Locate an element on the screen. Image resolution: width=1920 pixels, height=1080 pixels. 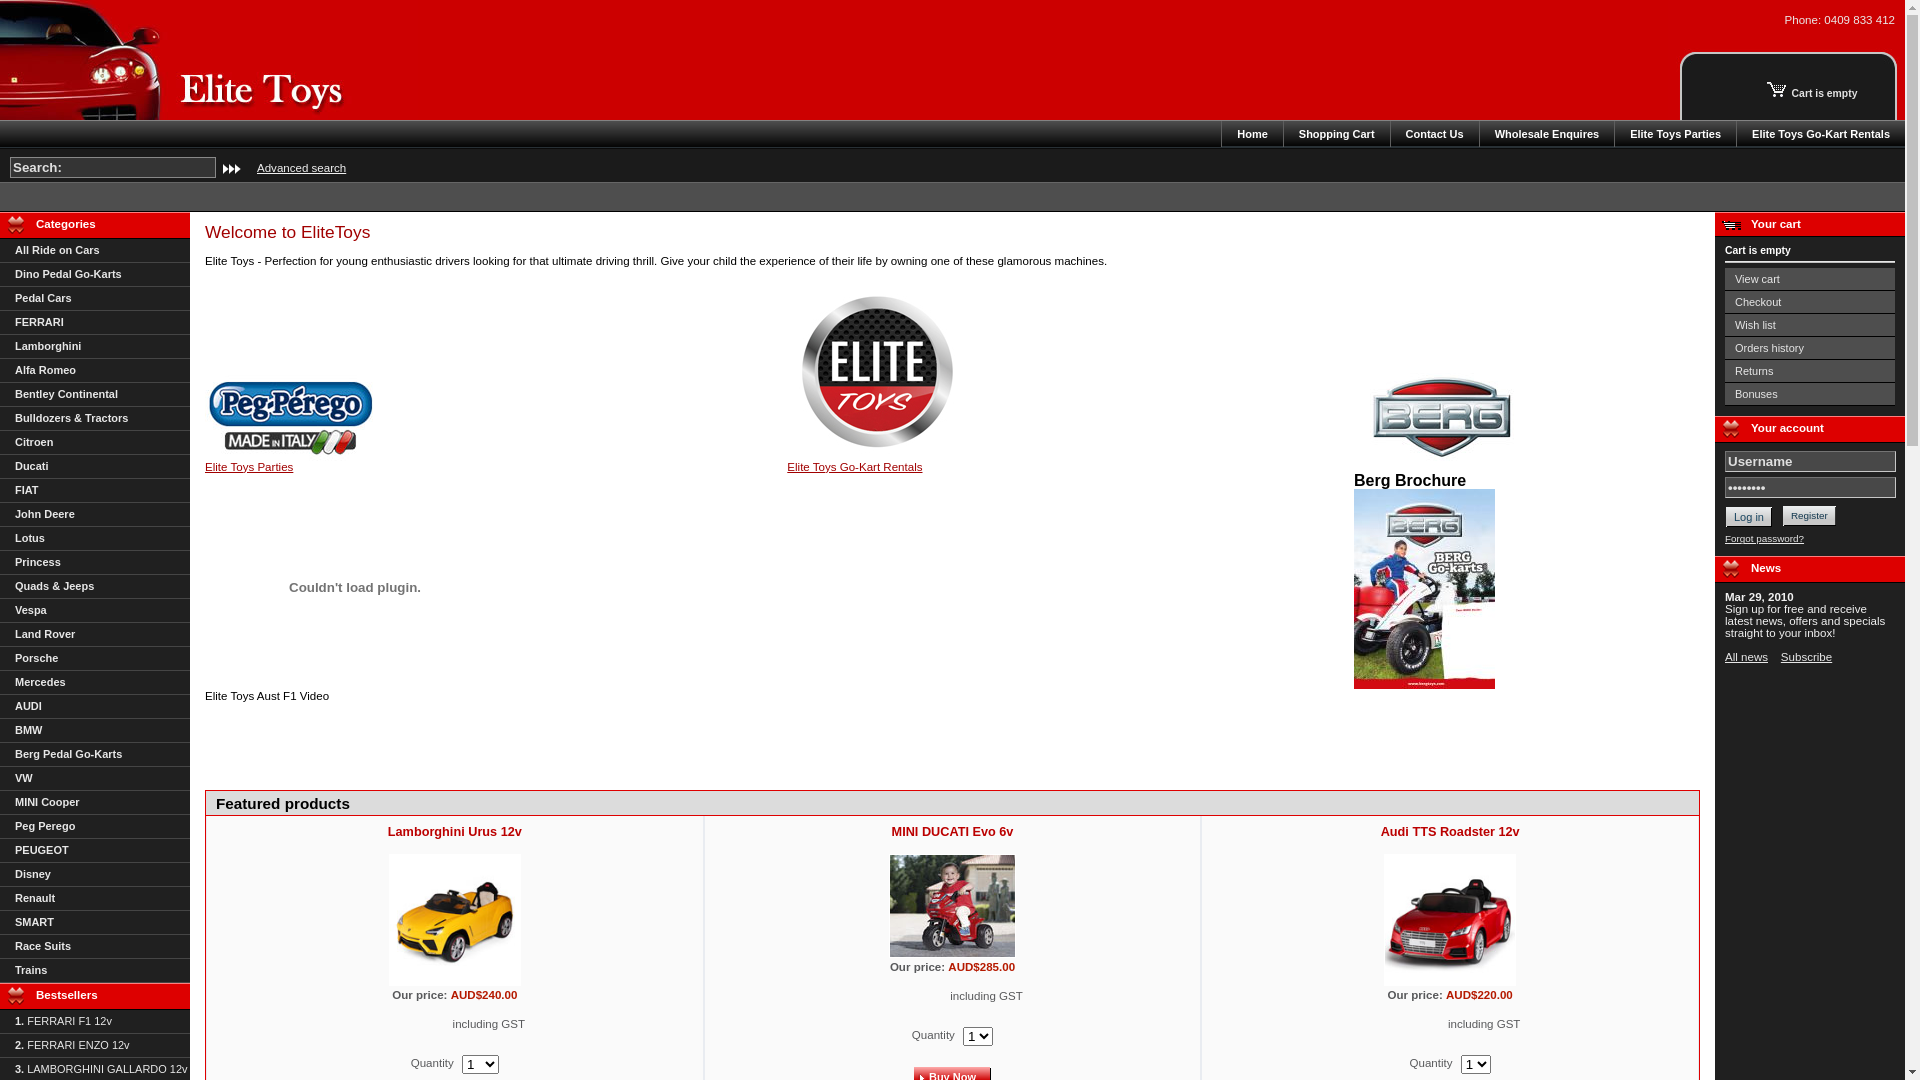
Wholesale Enquires is located at coordinates (1548, 134).